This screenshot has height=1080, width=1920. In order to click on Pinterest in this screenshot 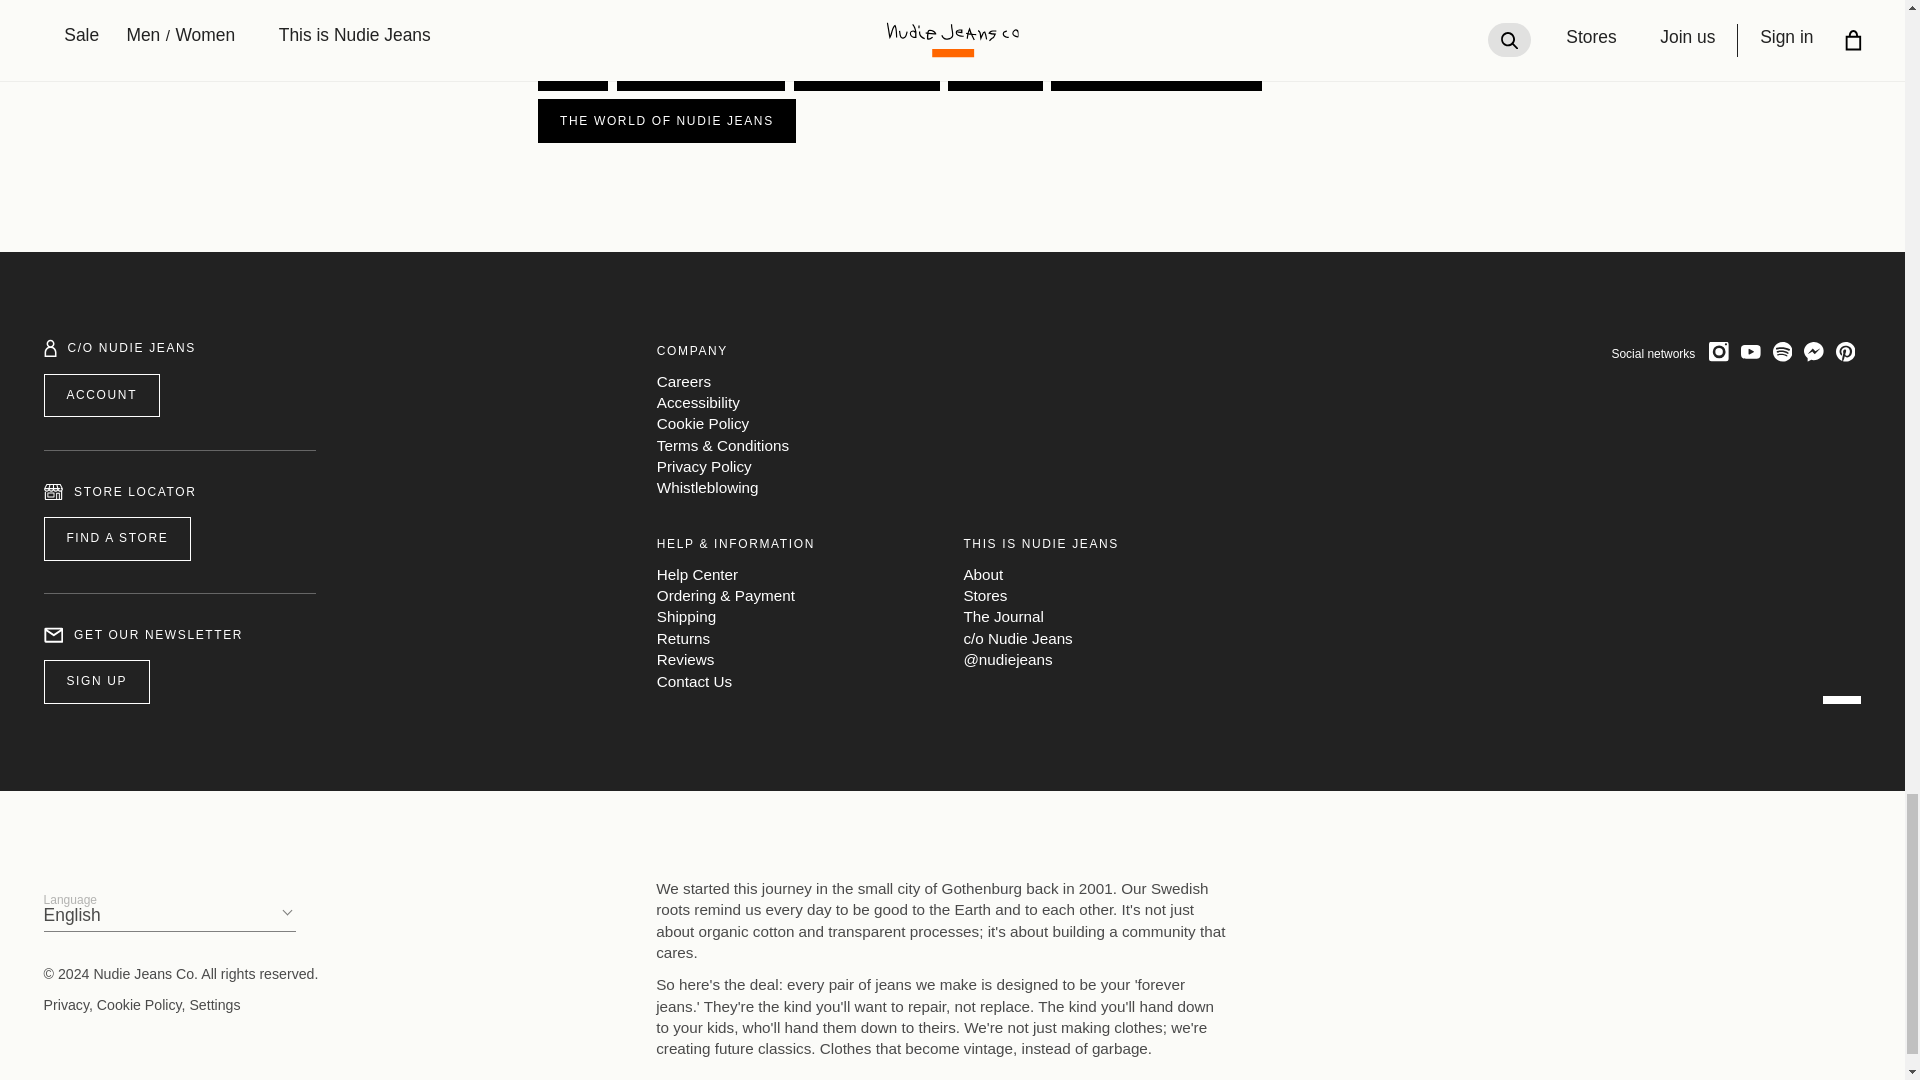, I will do `click(1846, 352)`.